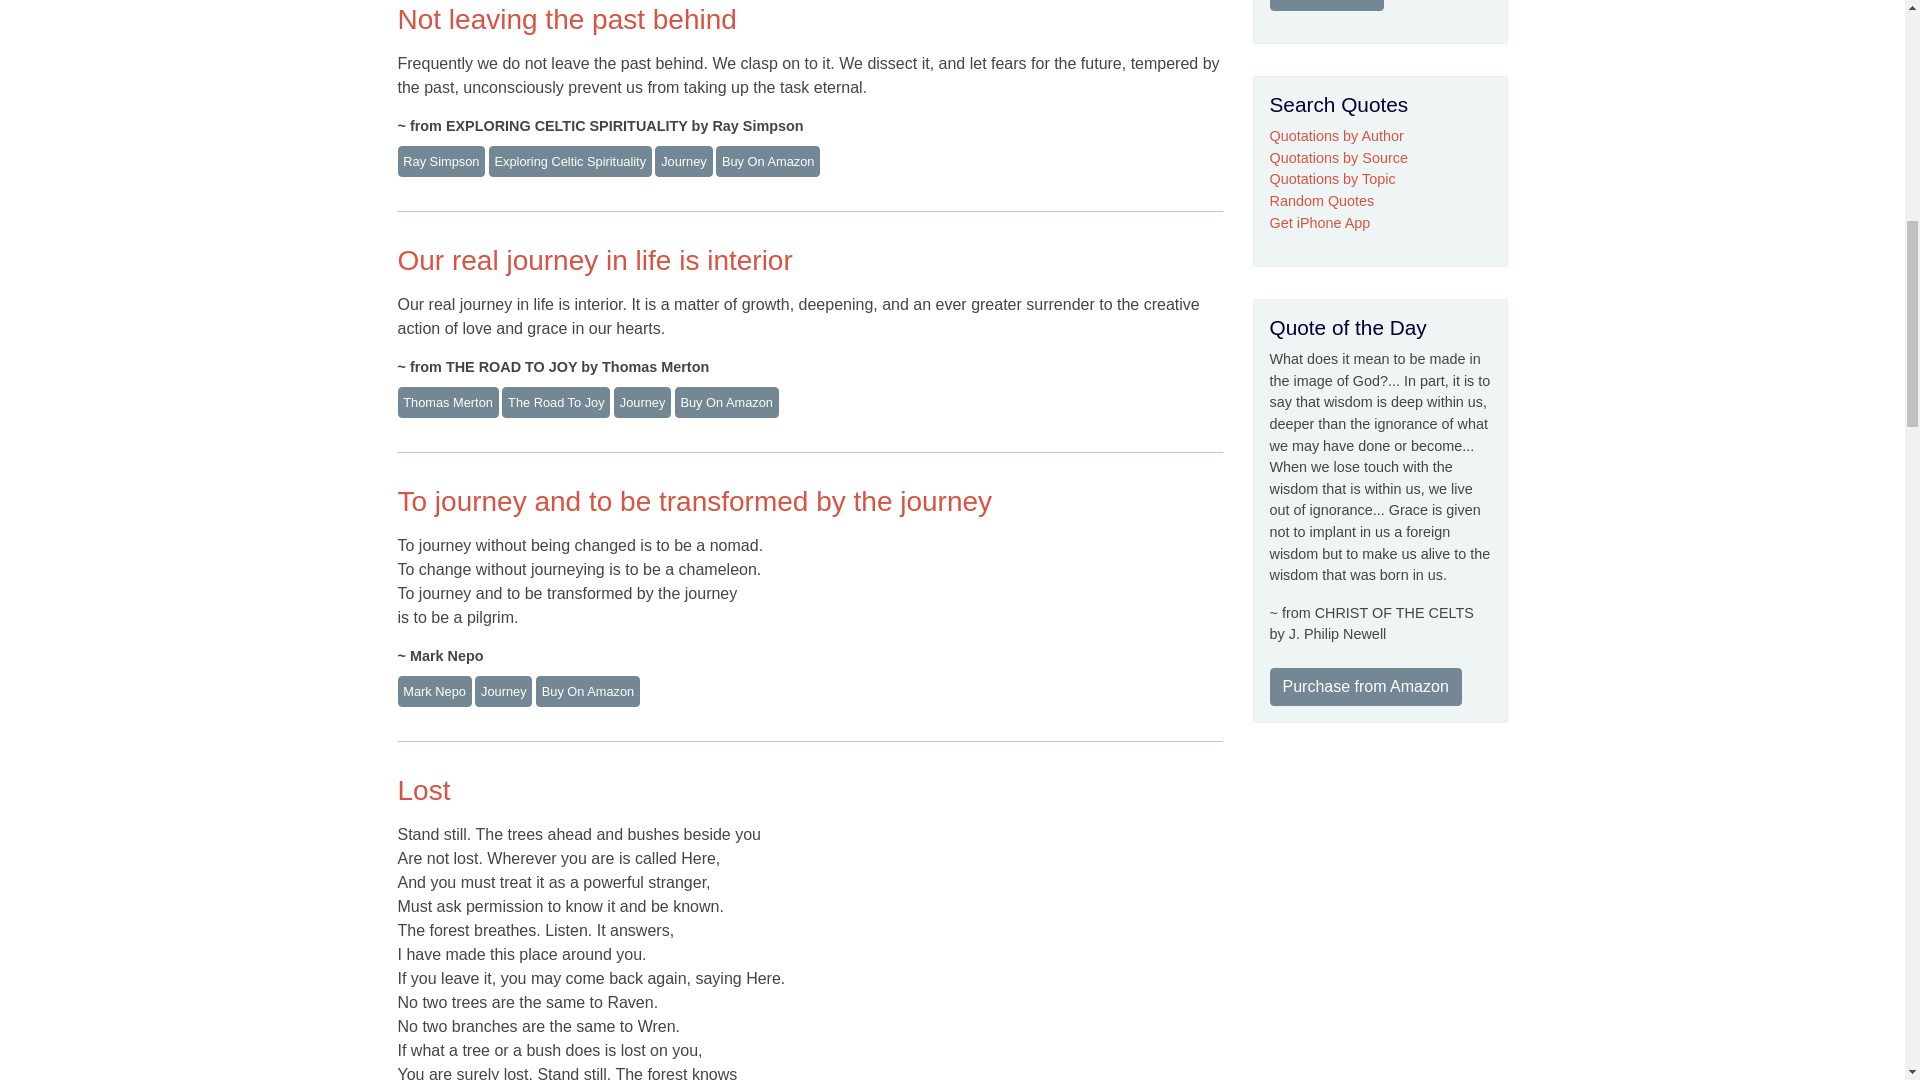  What do you see at coordinates (424, 790) in the screenshot?
I see `Lost` at bounding box center [424, 790].